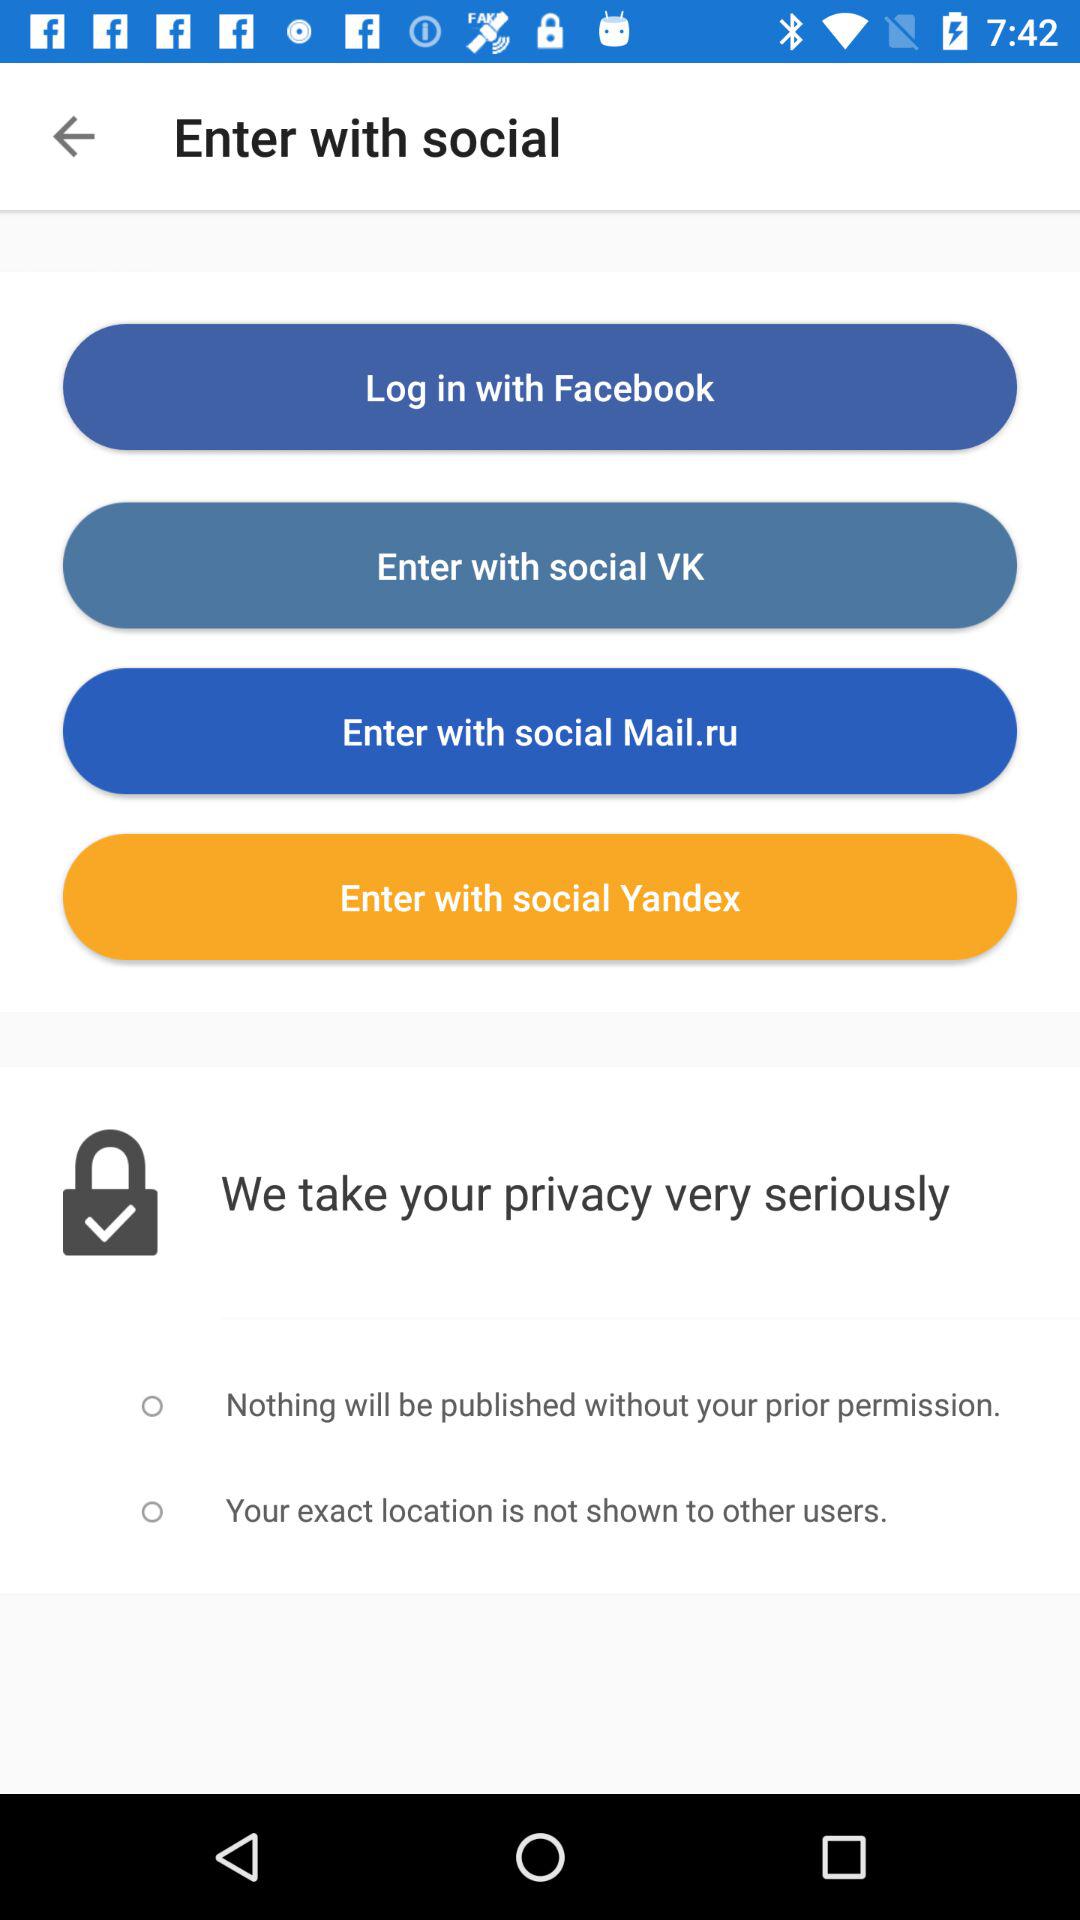  Describe the element at coordinates (540, 387) in the screenshot. I see `turn off the log in with item` at that location.